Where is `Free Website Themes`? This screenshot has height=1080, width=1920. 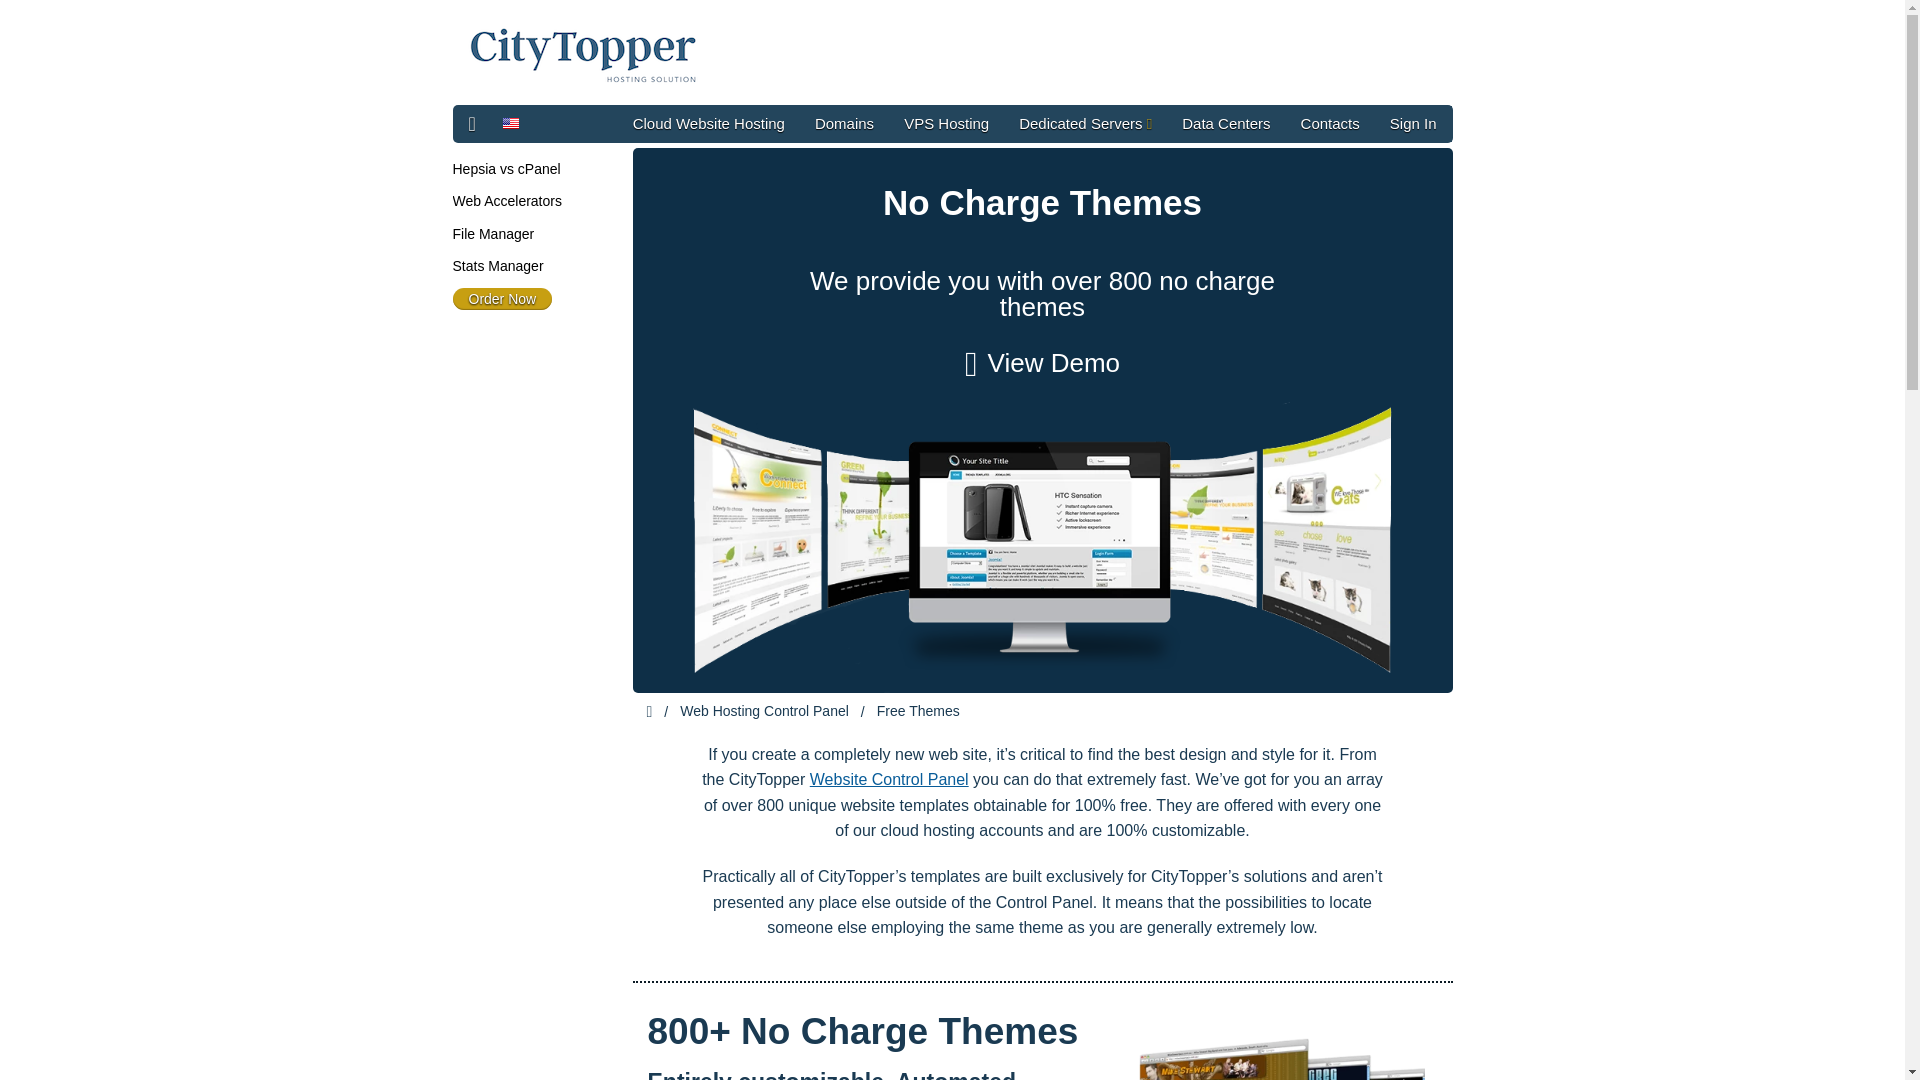 Free Website Themes is located at coordinates (1282, 1042).